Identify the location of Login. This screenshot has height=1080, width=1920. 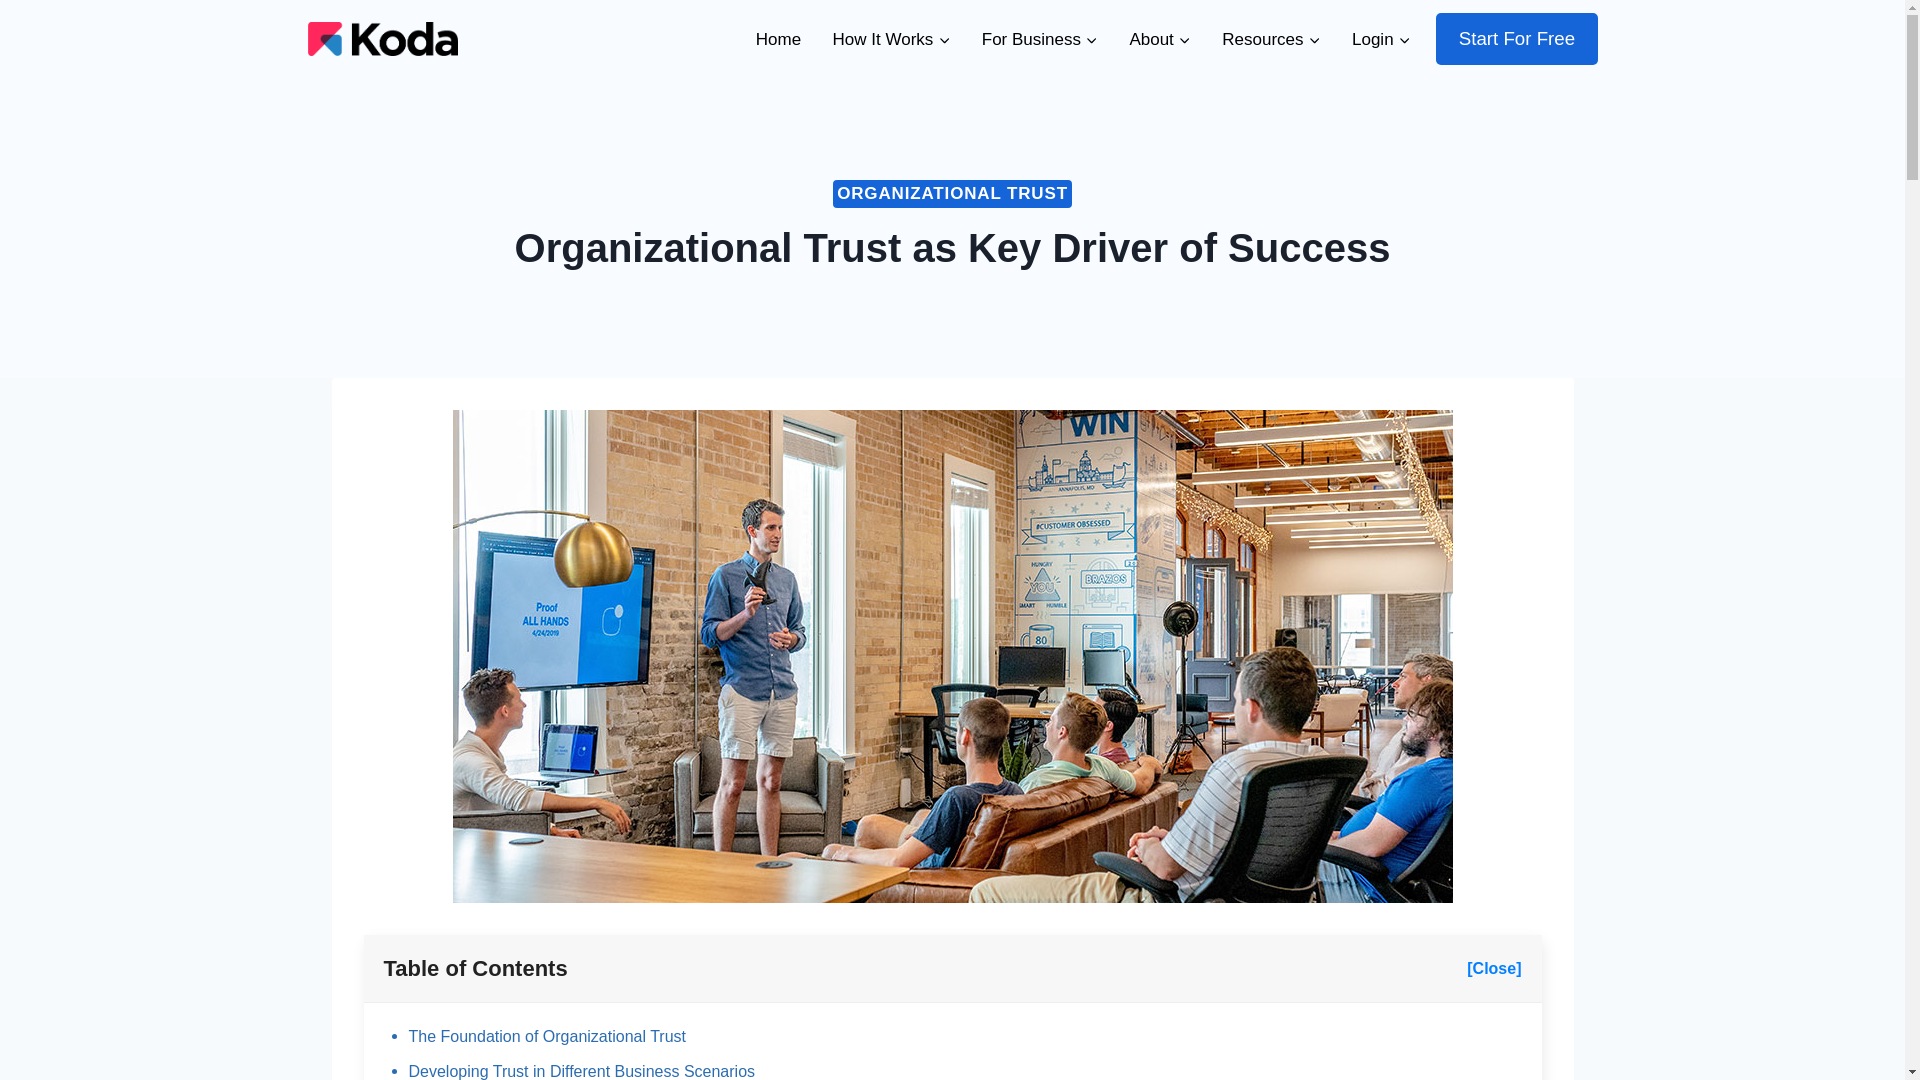
(1381, 38).